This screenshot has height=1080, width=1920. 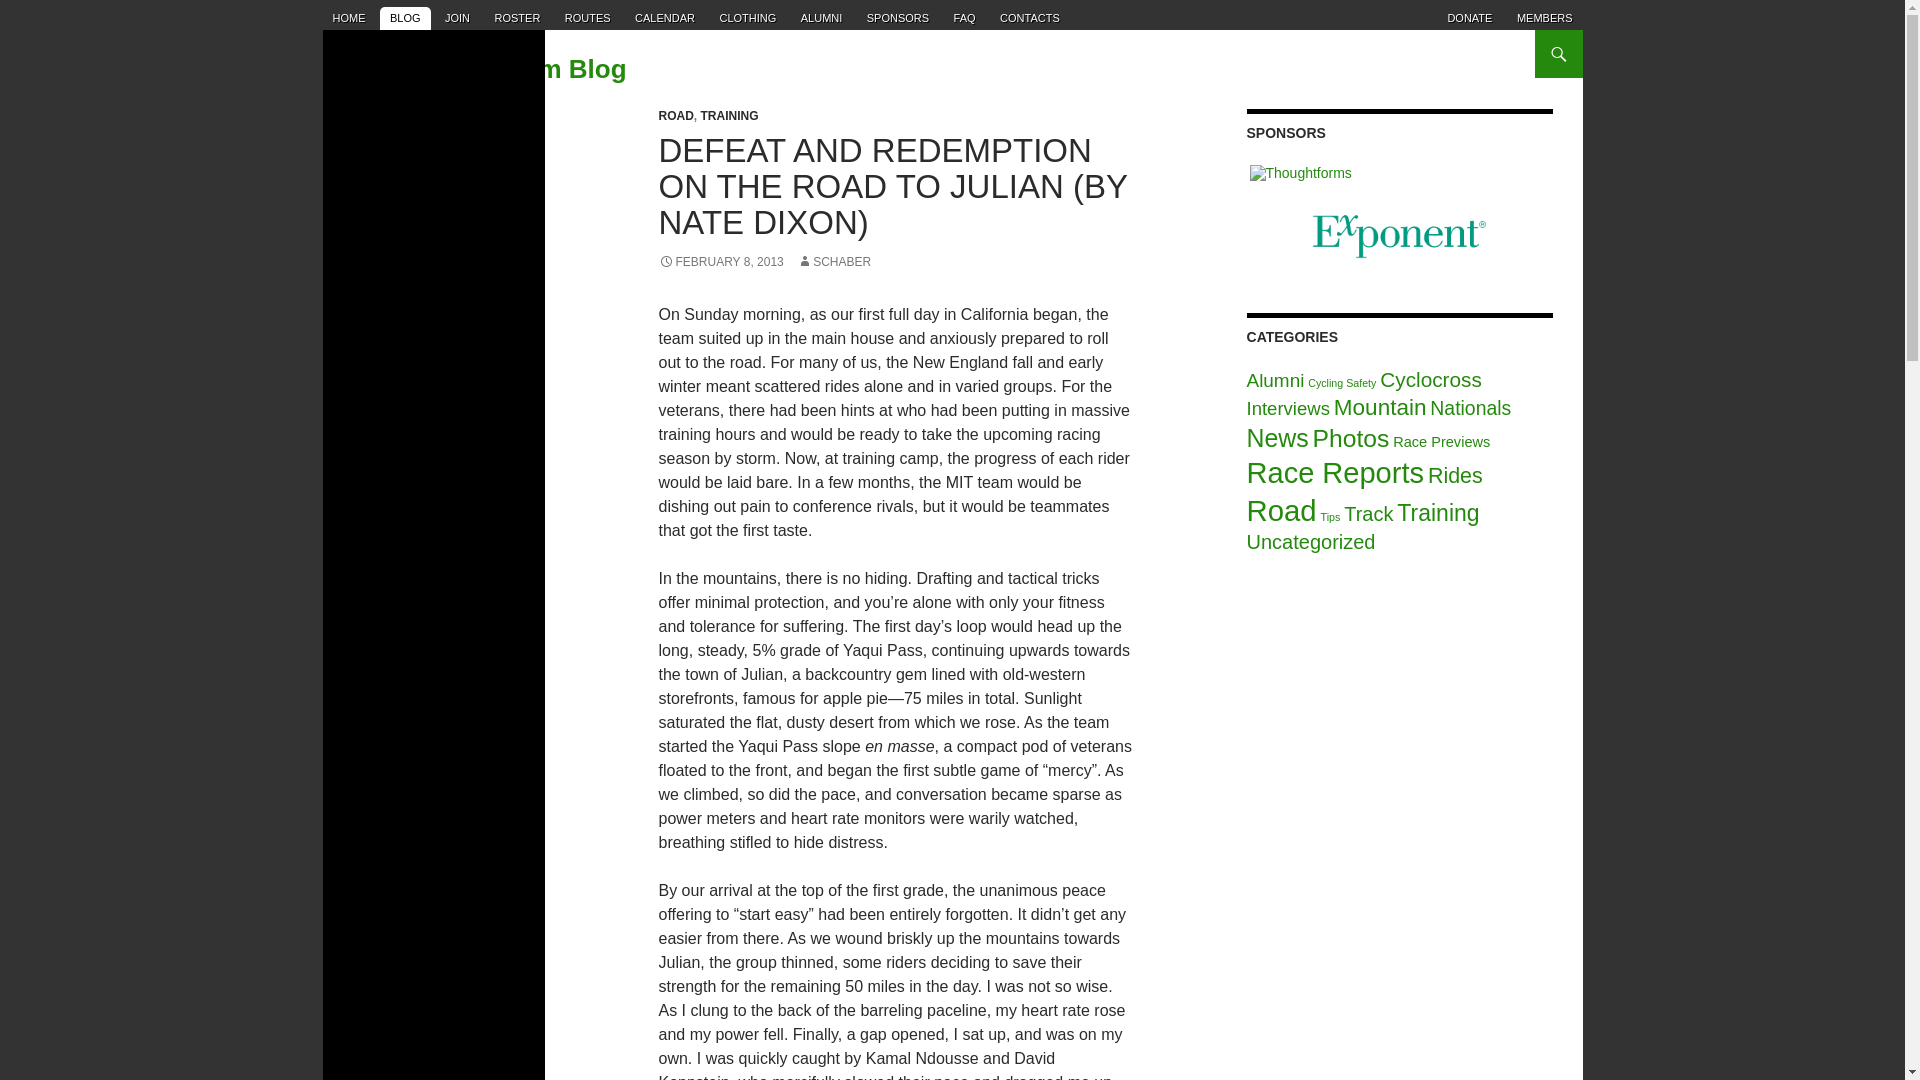 What do you see at coordinates (1276, 380) in the screenshot?
I see `Alumni` at bounding box center [1276, 380].